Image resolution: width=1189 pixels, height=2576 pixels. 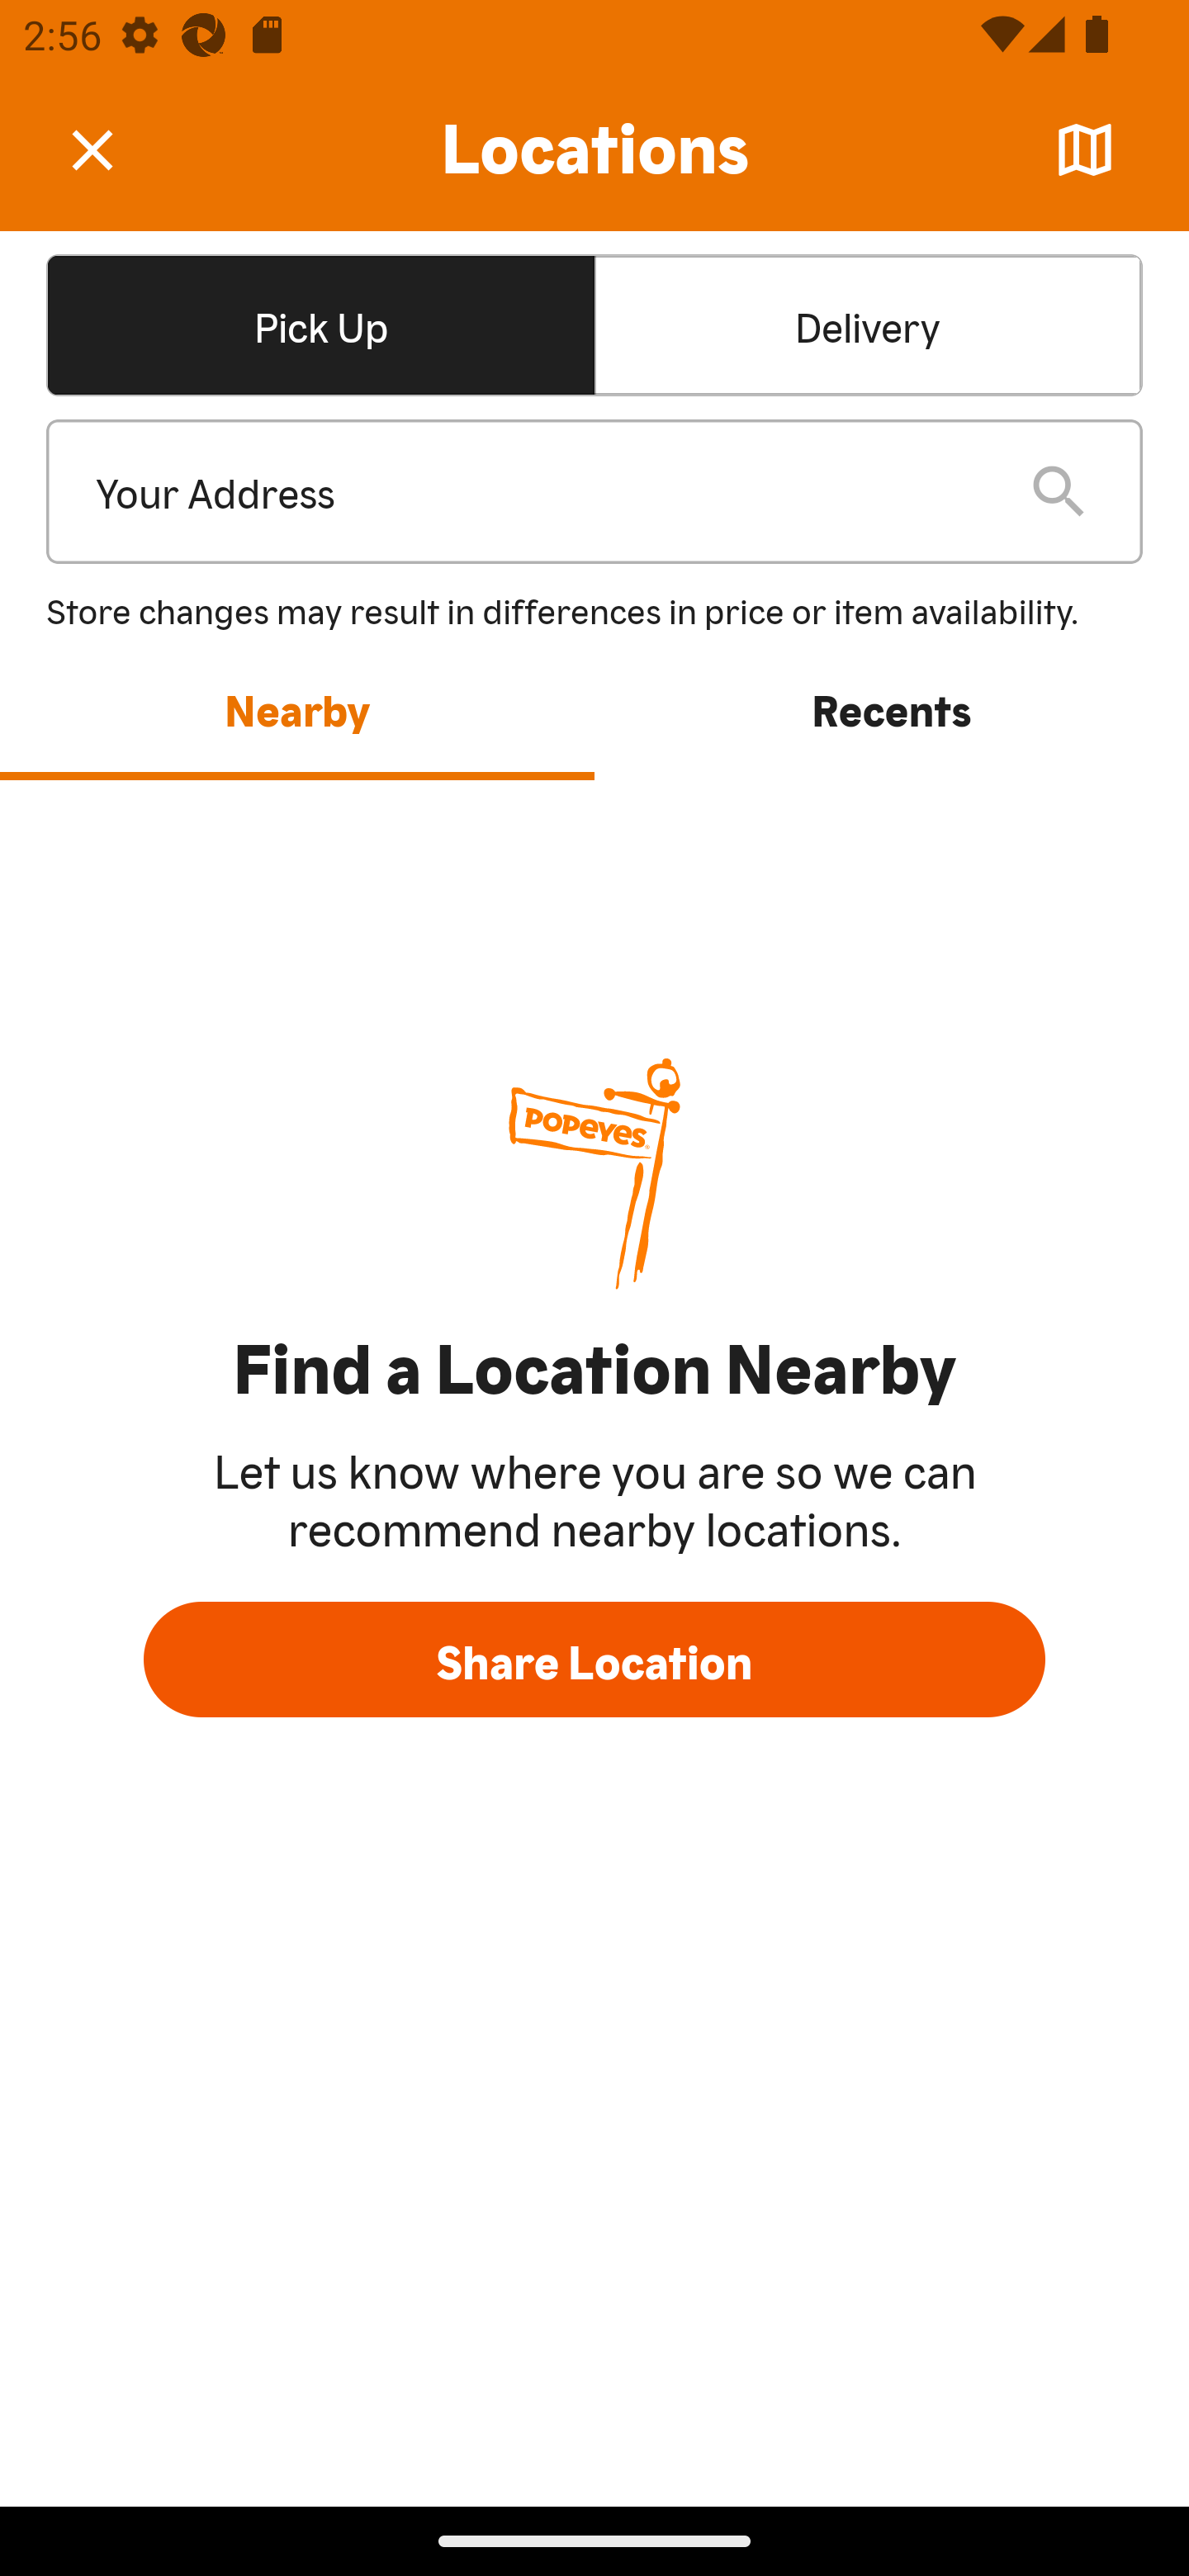 What do you see at coordinates (320, 324) in the screenshot?
I see `Pick UpSelected Pick UpSelected Pick Up` at bounding box center [320, 324].